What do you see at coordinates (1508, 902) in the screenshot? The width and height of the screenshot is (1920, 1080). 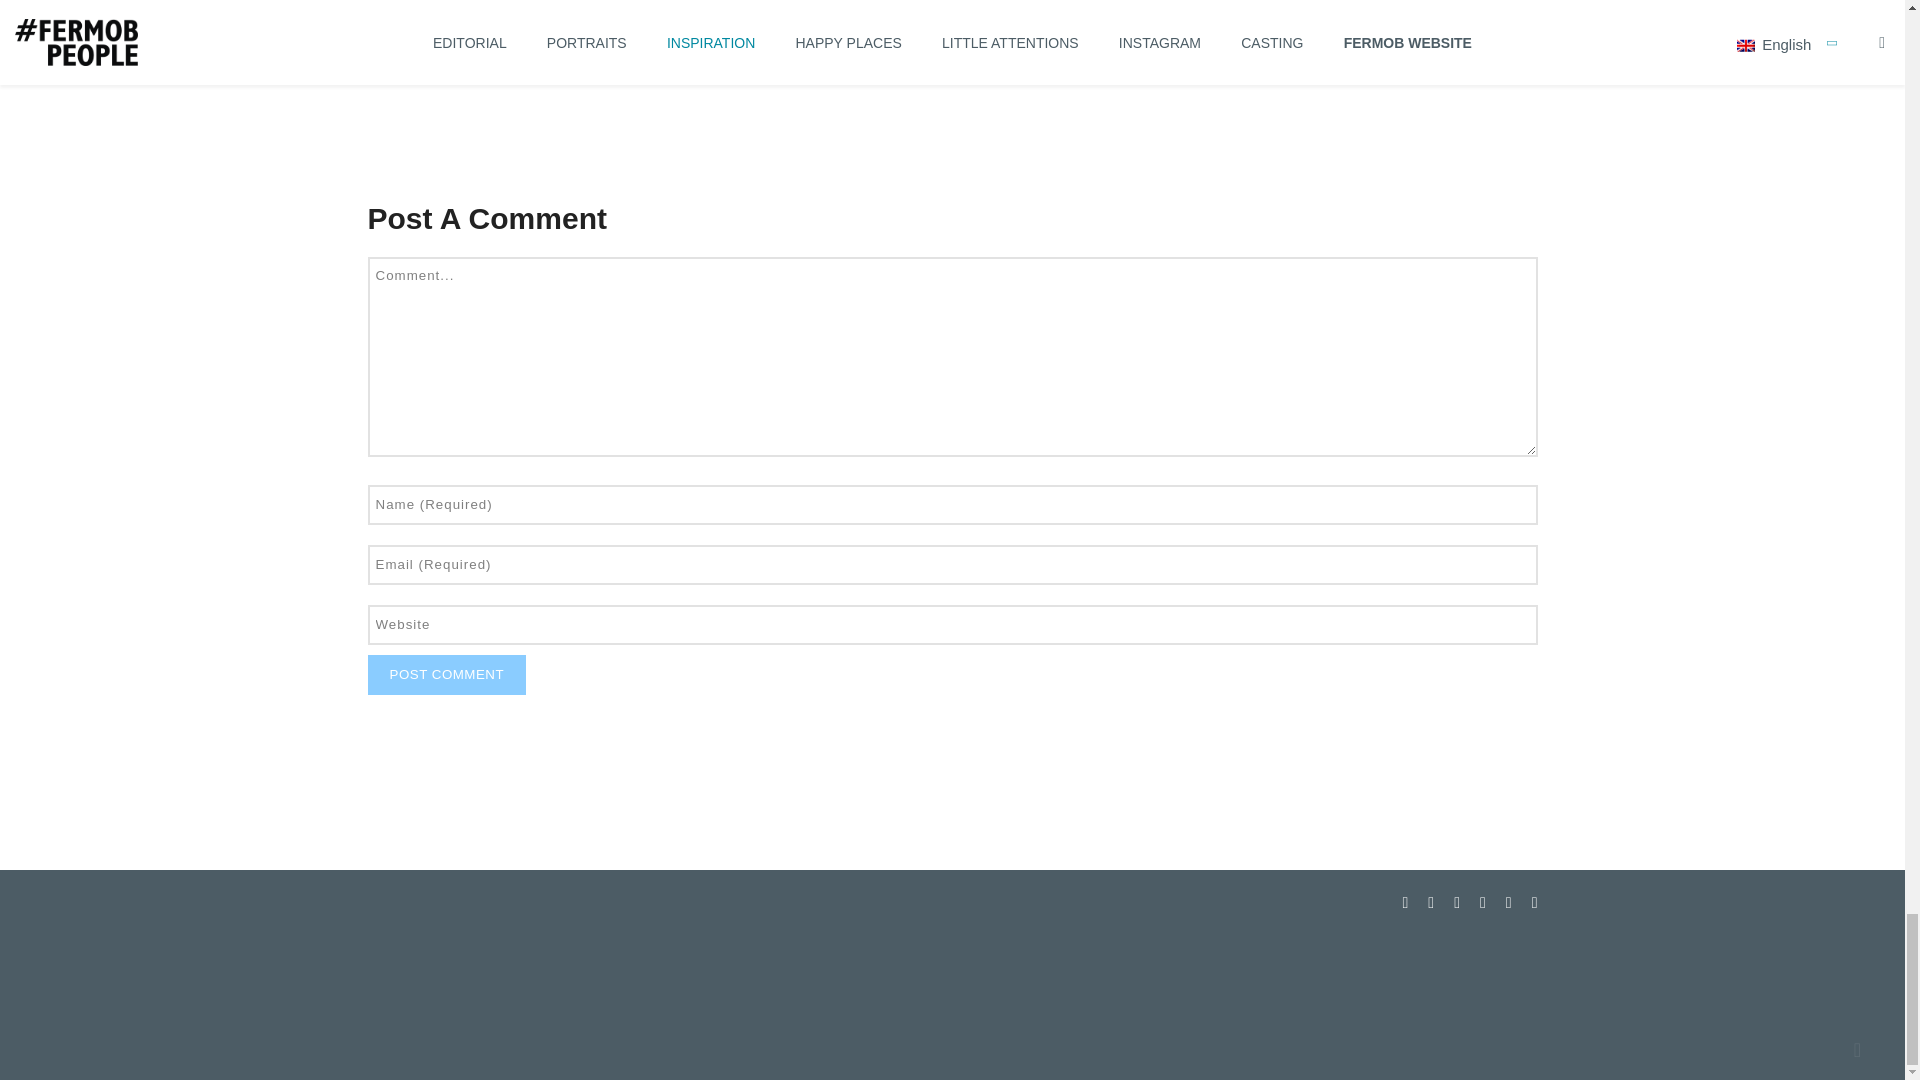 I see `Vimeo` at bounding box center [1508, 902].